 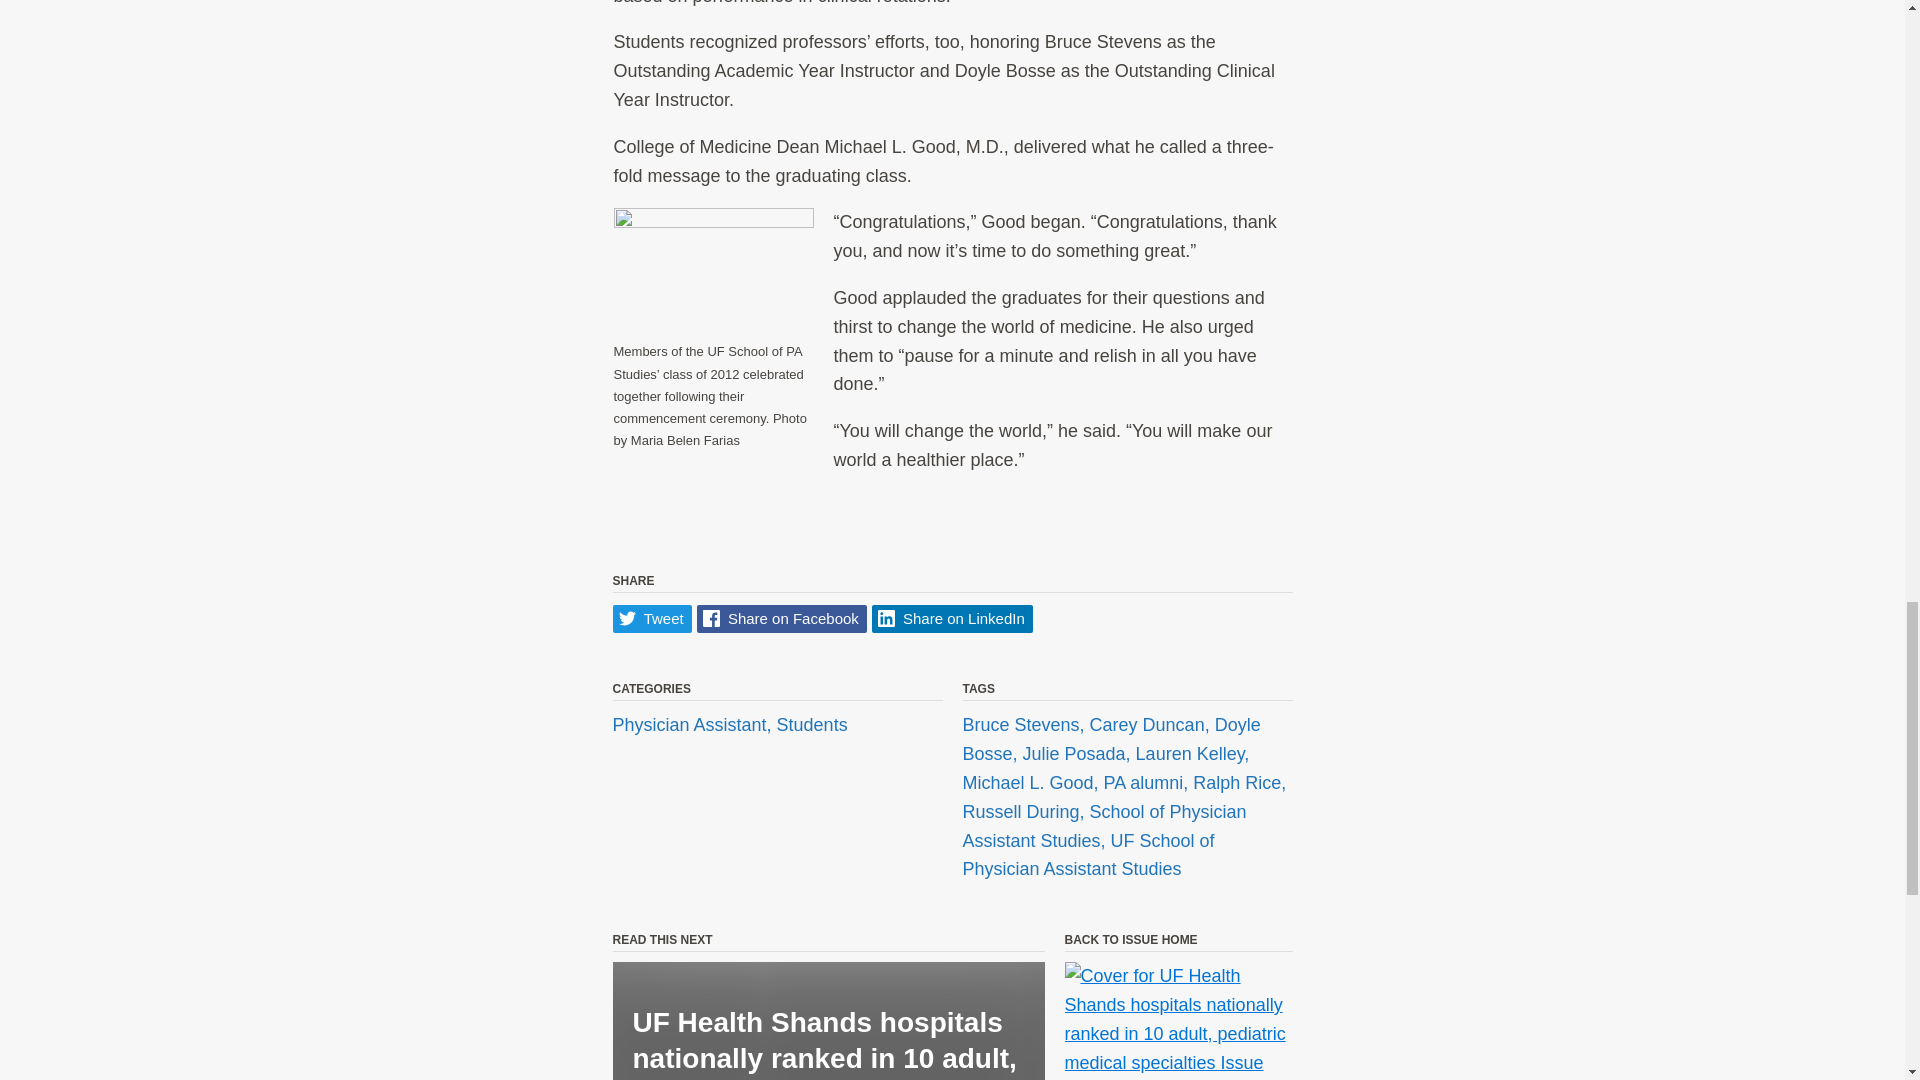 What do you see at coordinates (782, 618) in the screenshot?
I see `Share on Facebook` at bounding box center [782, 618].